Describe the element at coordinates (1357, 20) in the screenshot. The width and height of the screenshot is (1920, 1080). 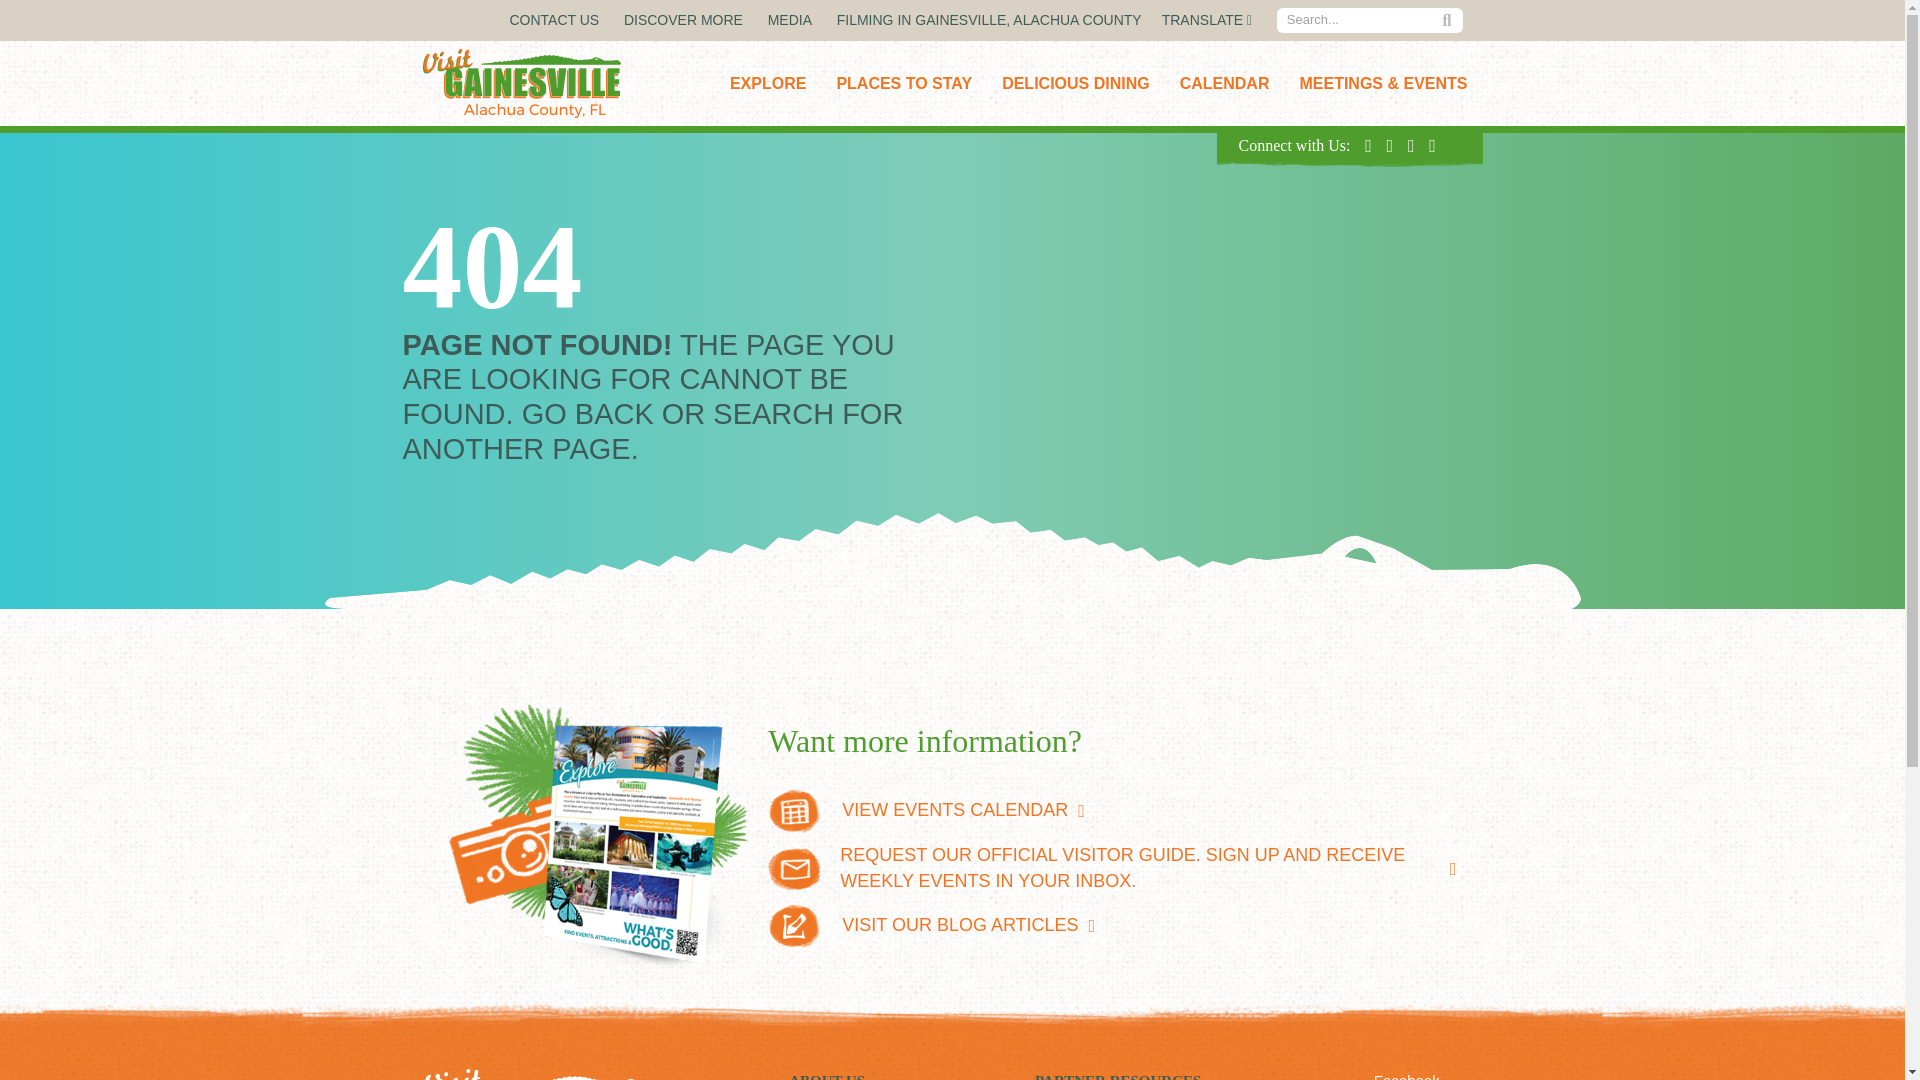
I see `Search...` at that location.